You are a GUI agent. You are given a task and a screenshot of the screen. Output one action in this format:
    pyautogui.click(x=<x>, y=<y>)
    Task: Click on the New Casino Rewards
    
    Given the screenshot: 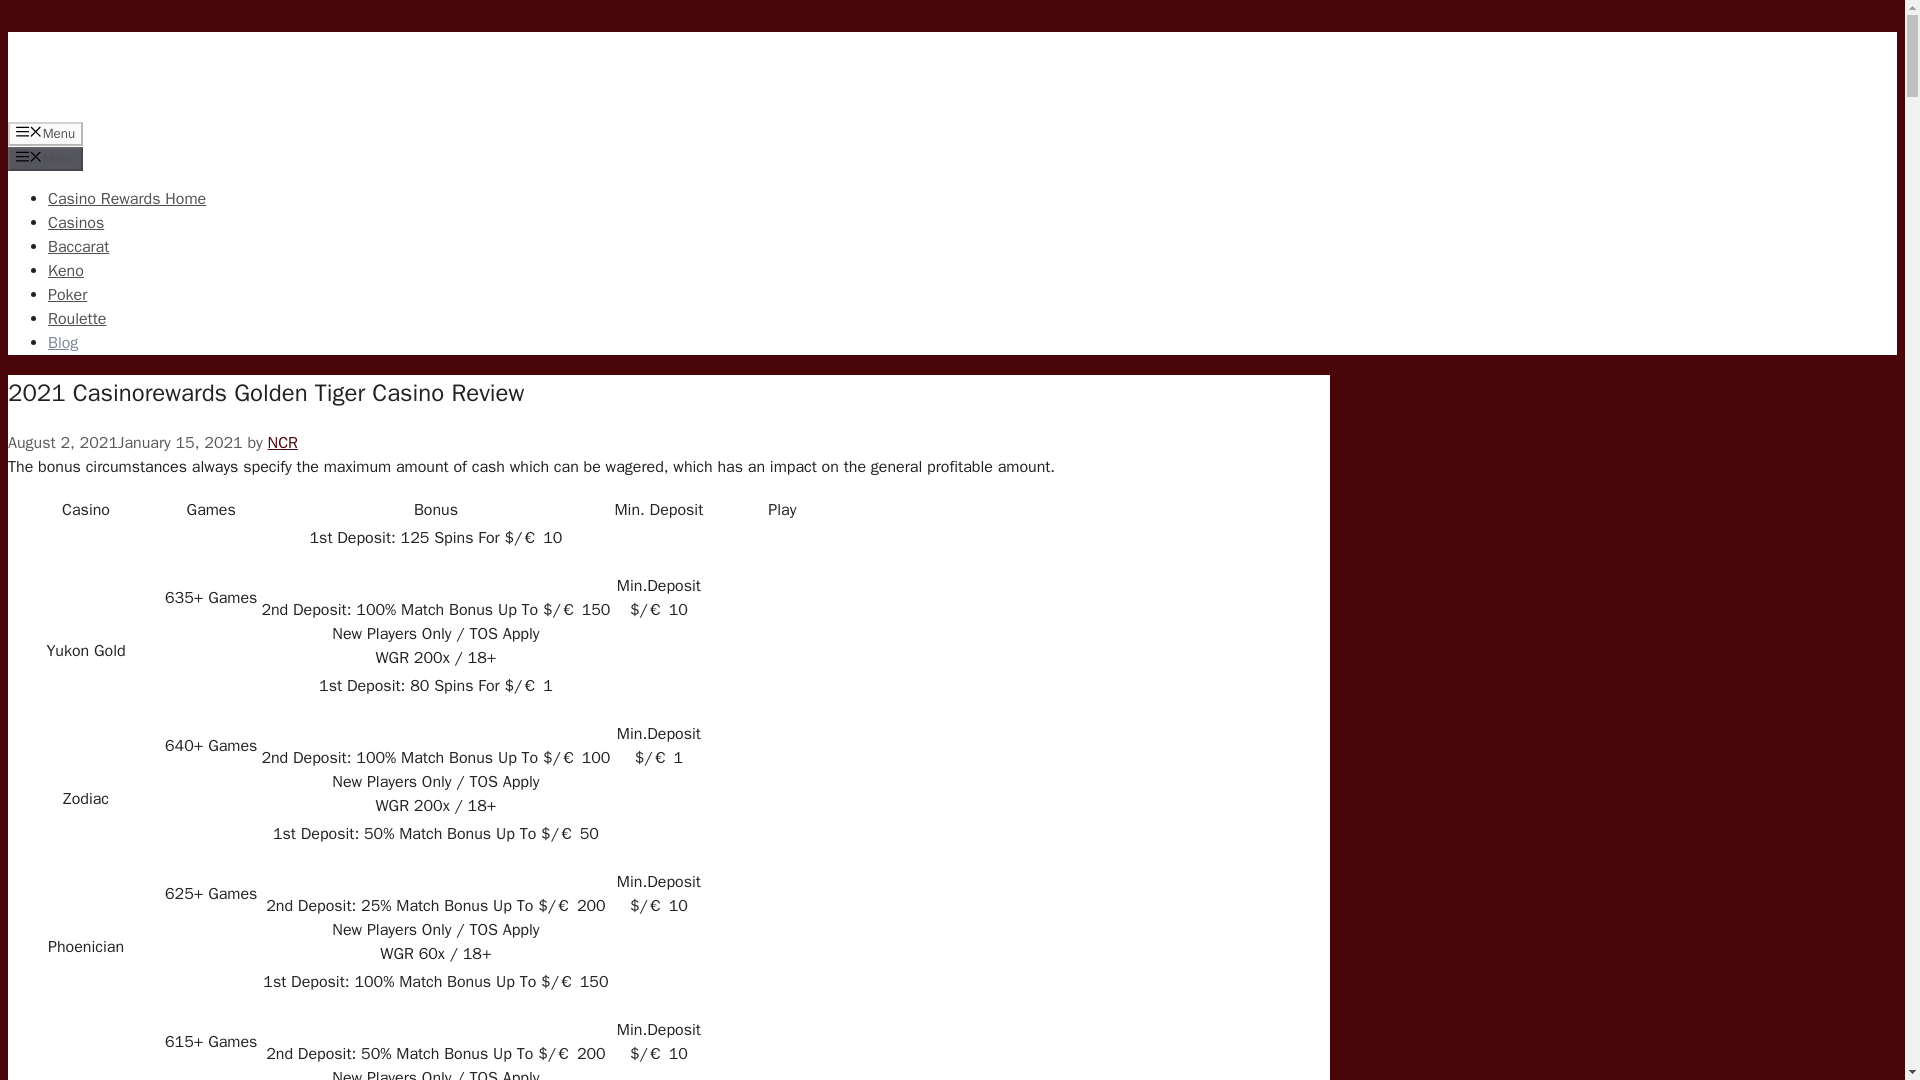 What is the action you would take?
    pyautogui.click(x=138, y=108)
    